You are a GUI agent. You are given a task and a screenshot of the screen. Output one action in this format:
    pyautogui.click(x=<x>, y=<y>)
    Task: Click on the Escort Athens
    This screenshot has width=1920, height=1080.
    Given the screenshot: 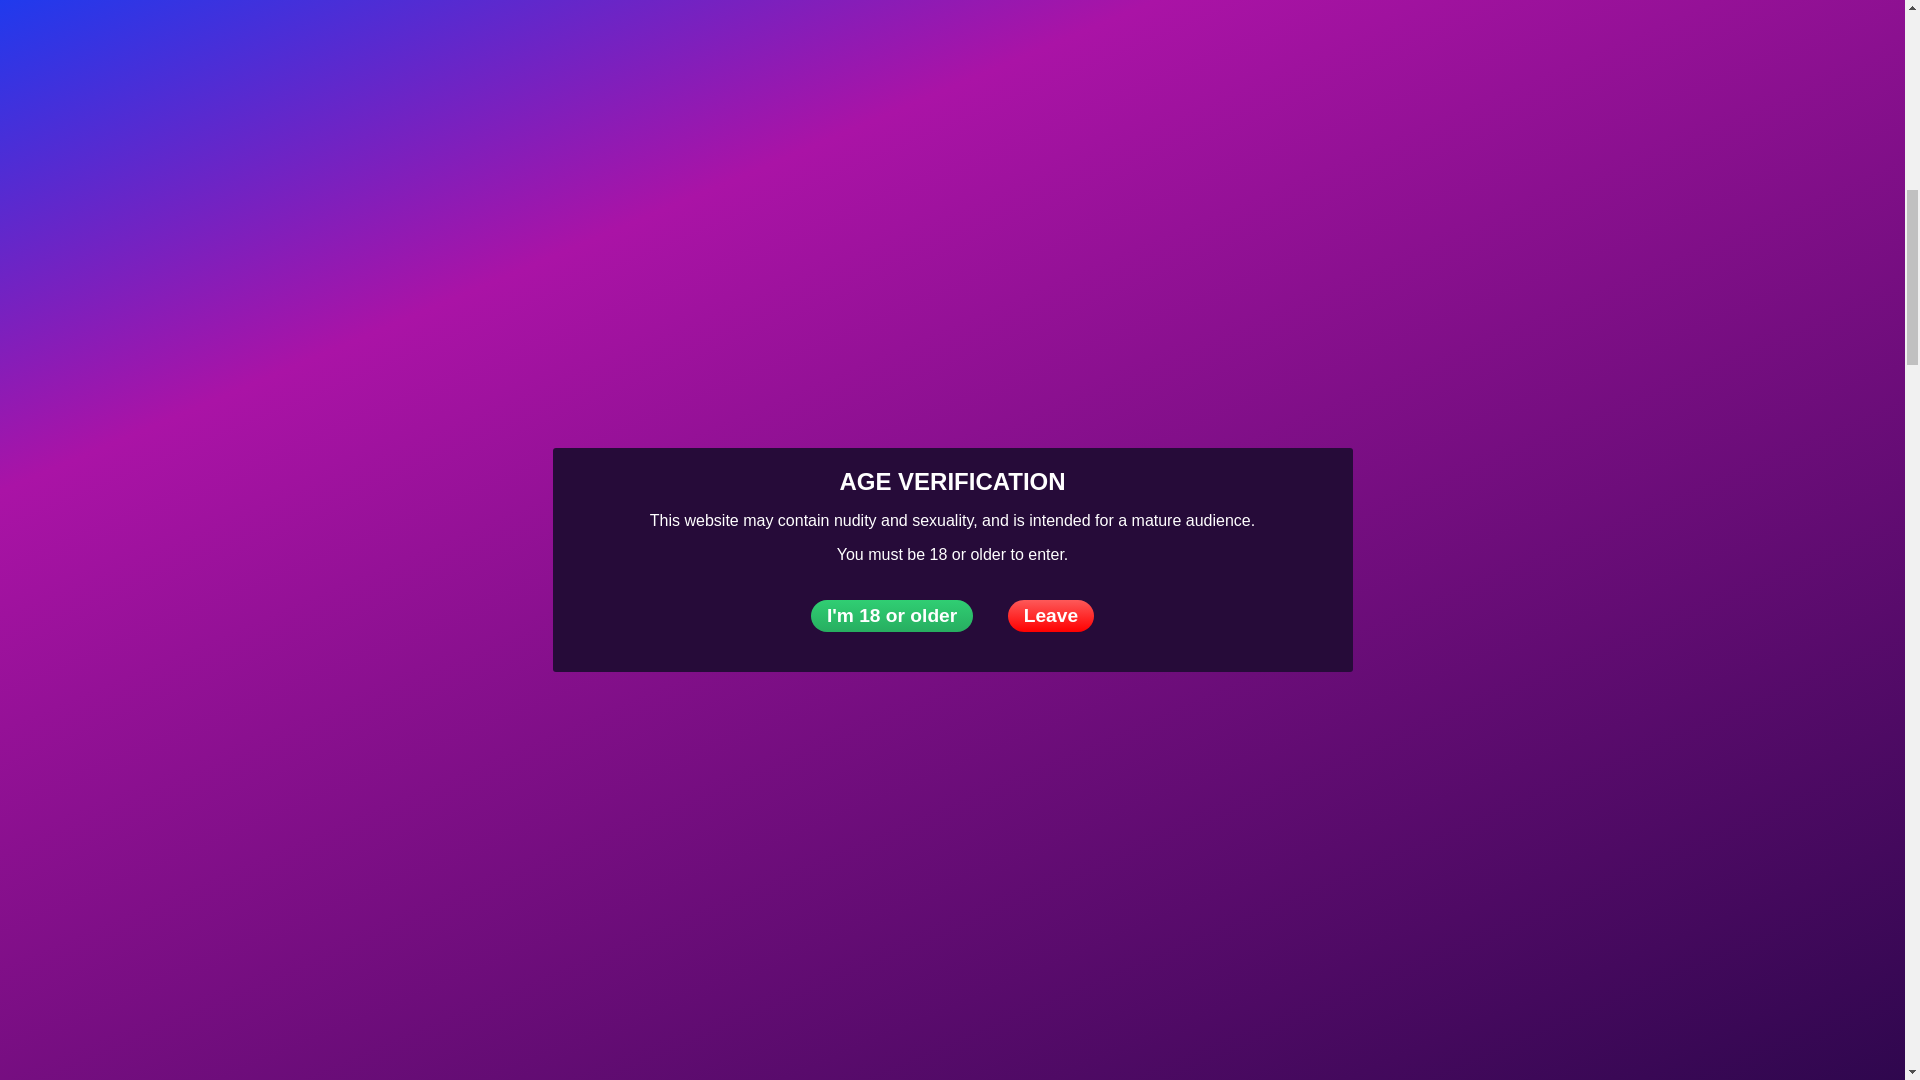 What is the action you would take?
    pyautogui.click(x=391, y=220)
    